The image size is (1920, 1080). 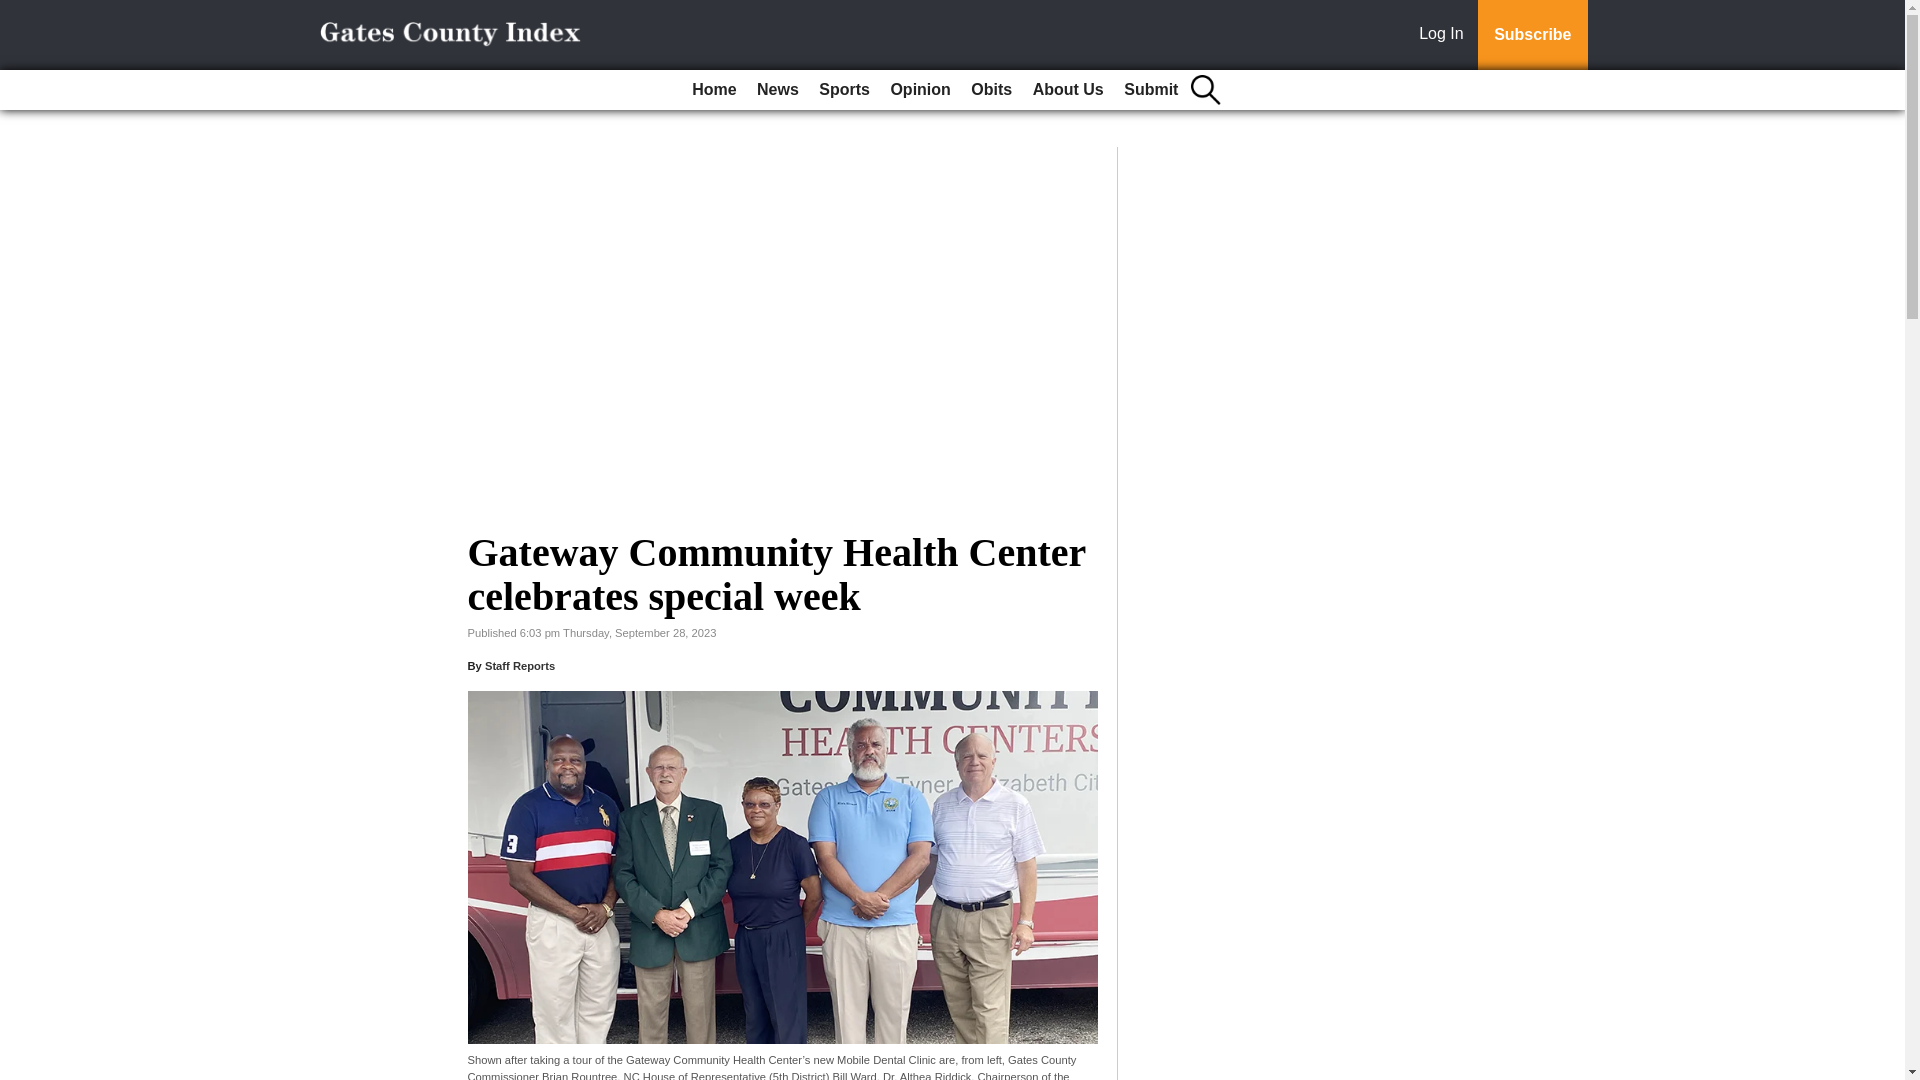 What do you see at coordinates (920, 90) in the screenshot?
I see `Opinion` at bounding box center [920, 90].